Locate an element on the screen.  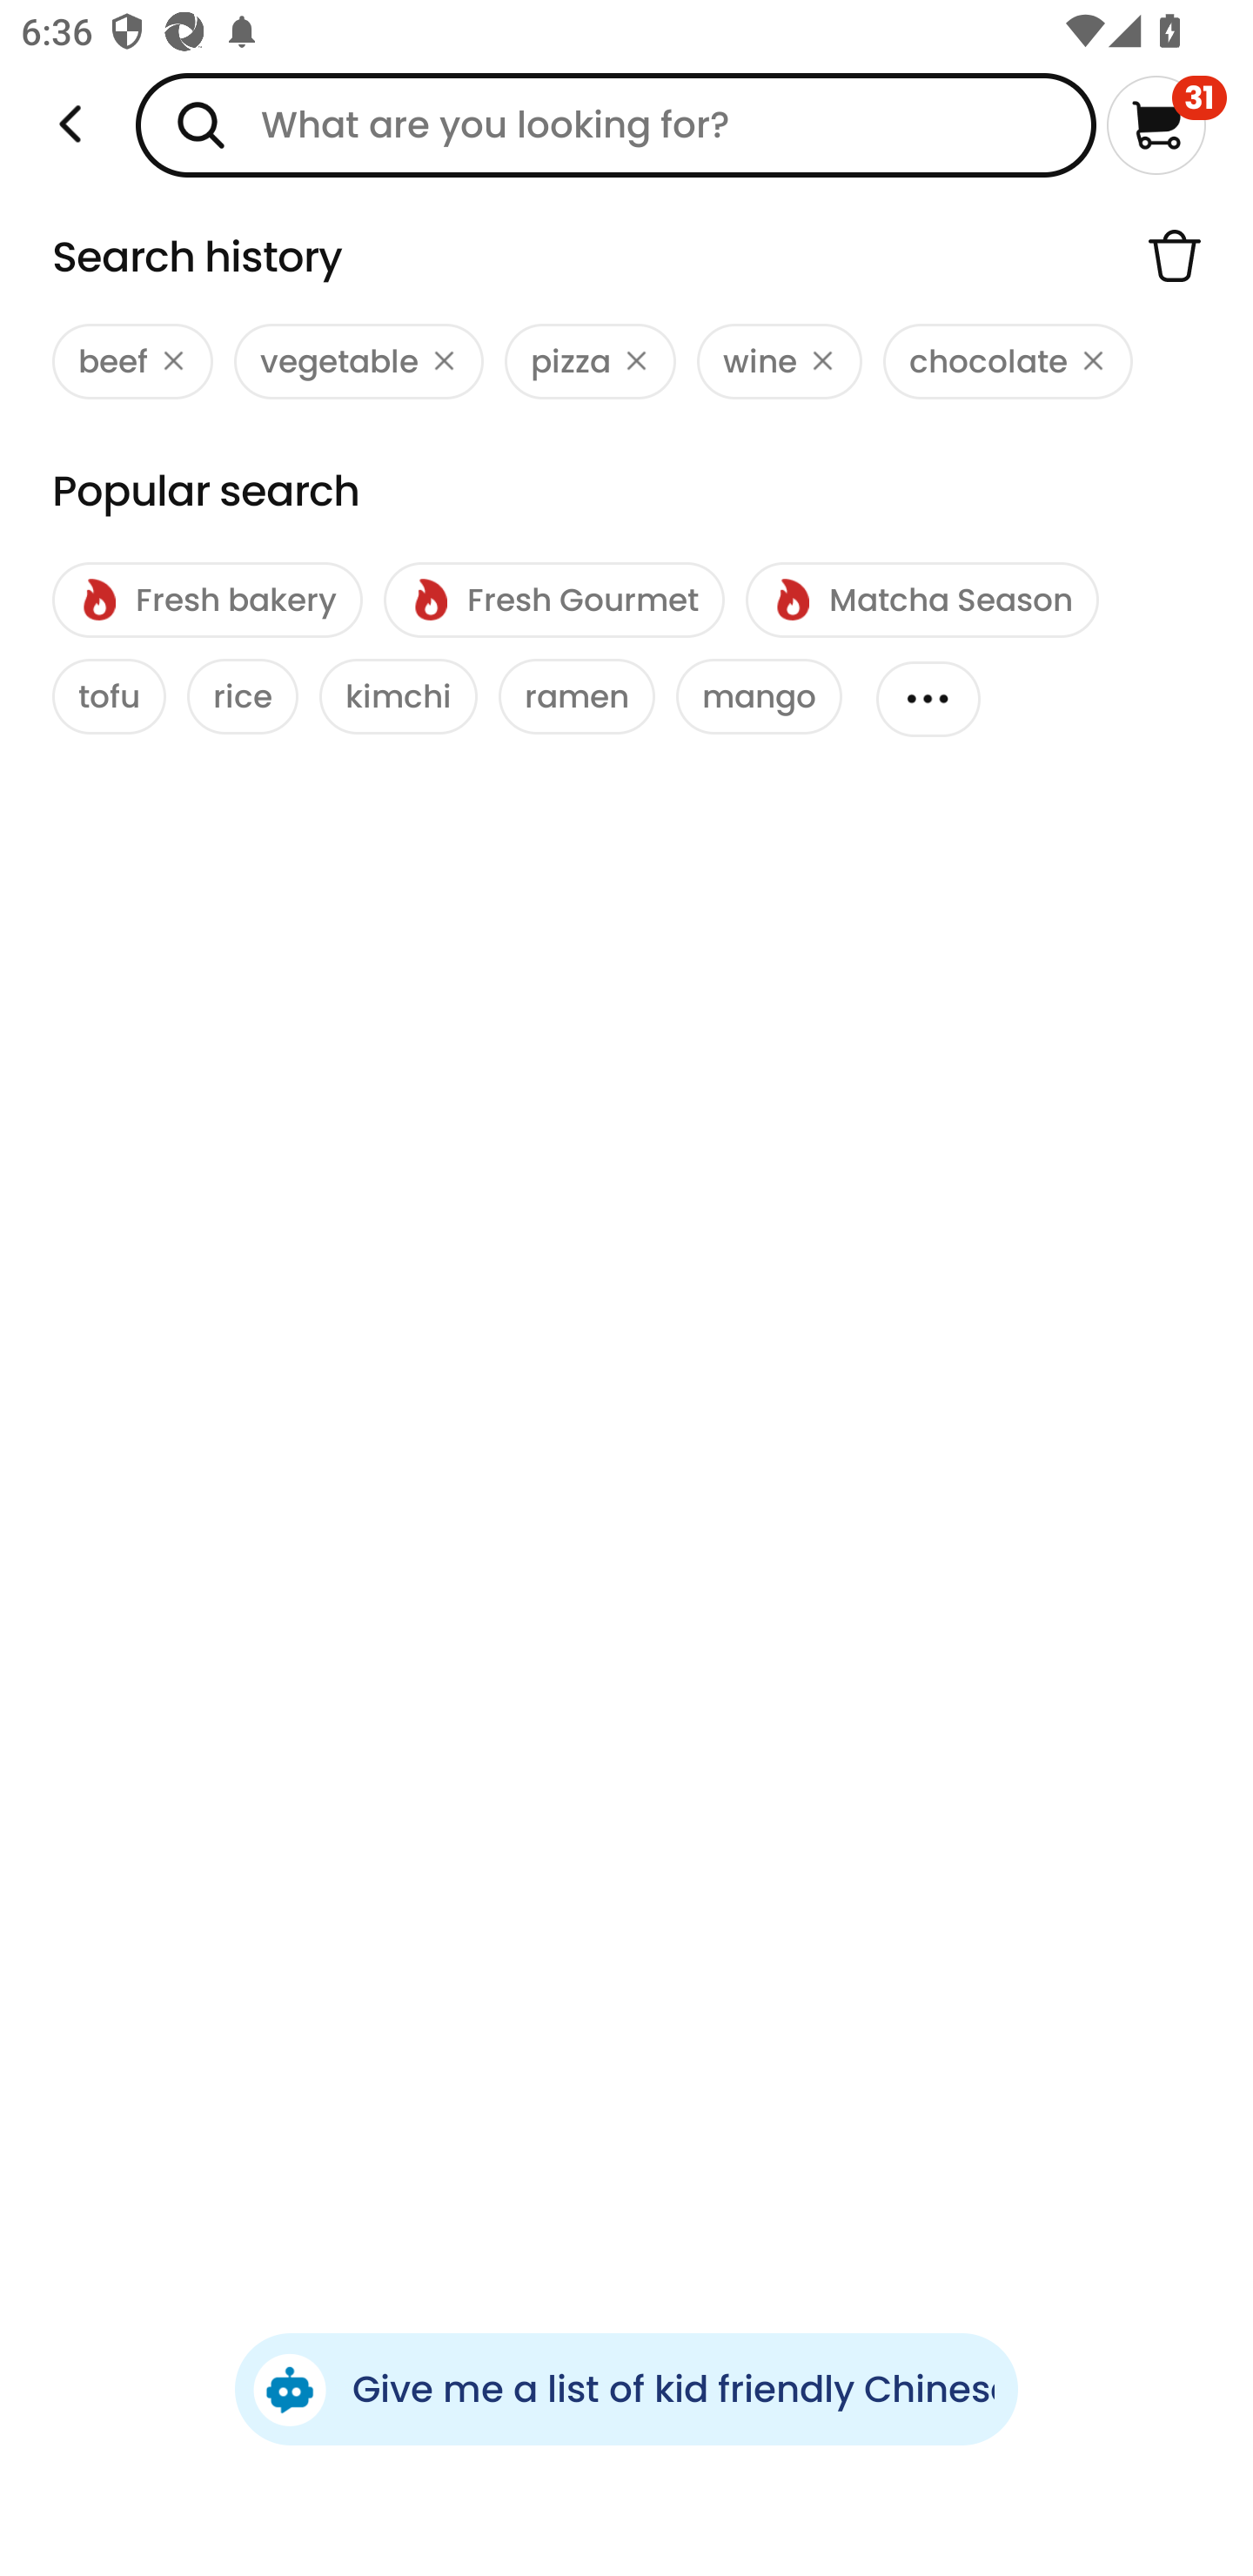
Fresh bakery is located at coordinates (207, 600).